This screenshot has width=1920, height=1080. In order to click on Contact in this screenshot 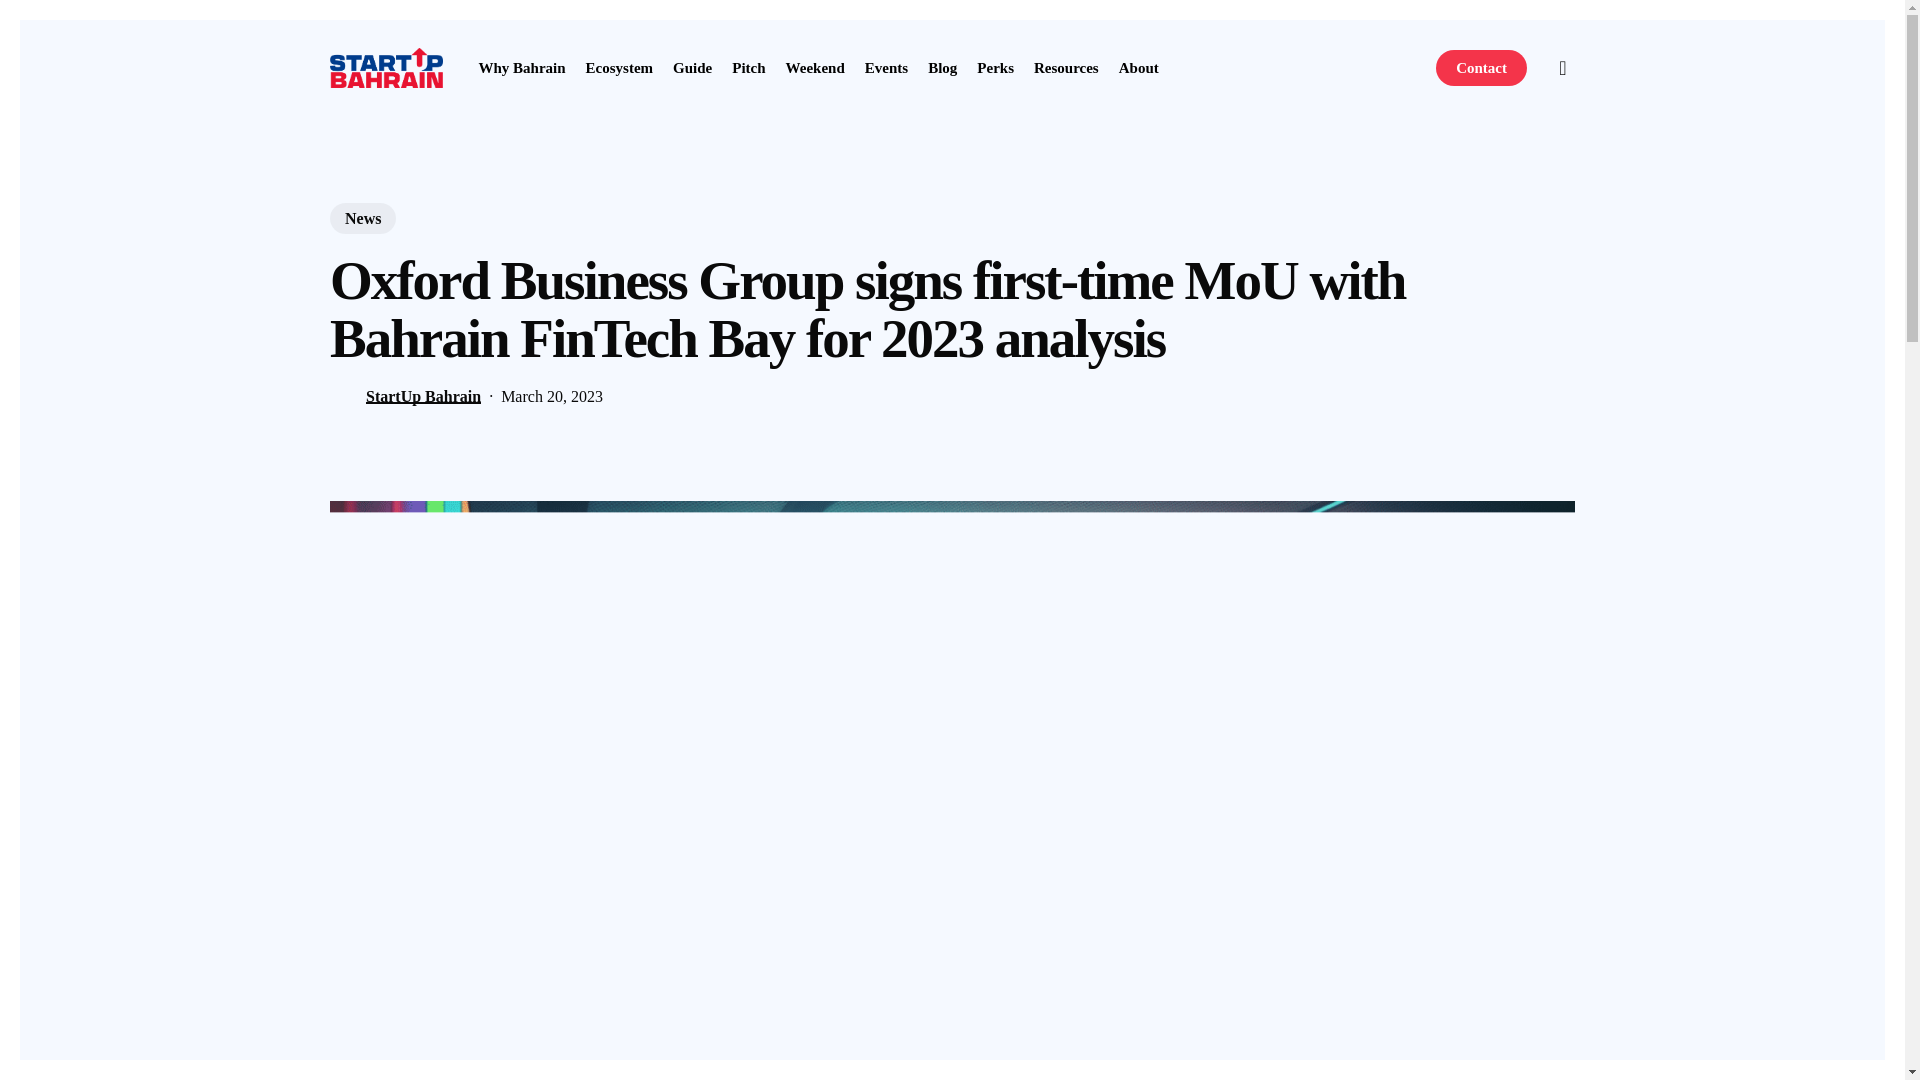, I will do `click(1481, 67)`.